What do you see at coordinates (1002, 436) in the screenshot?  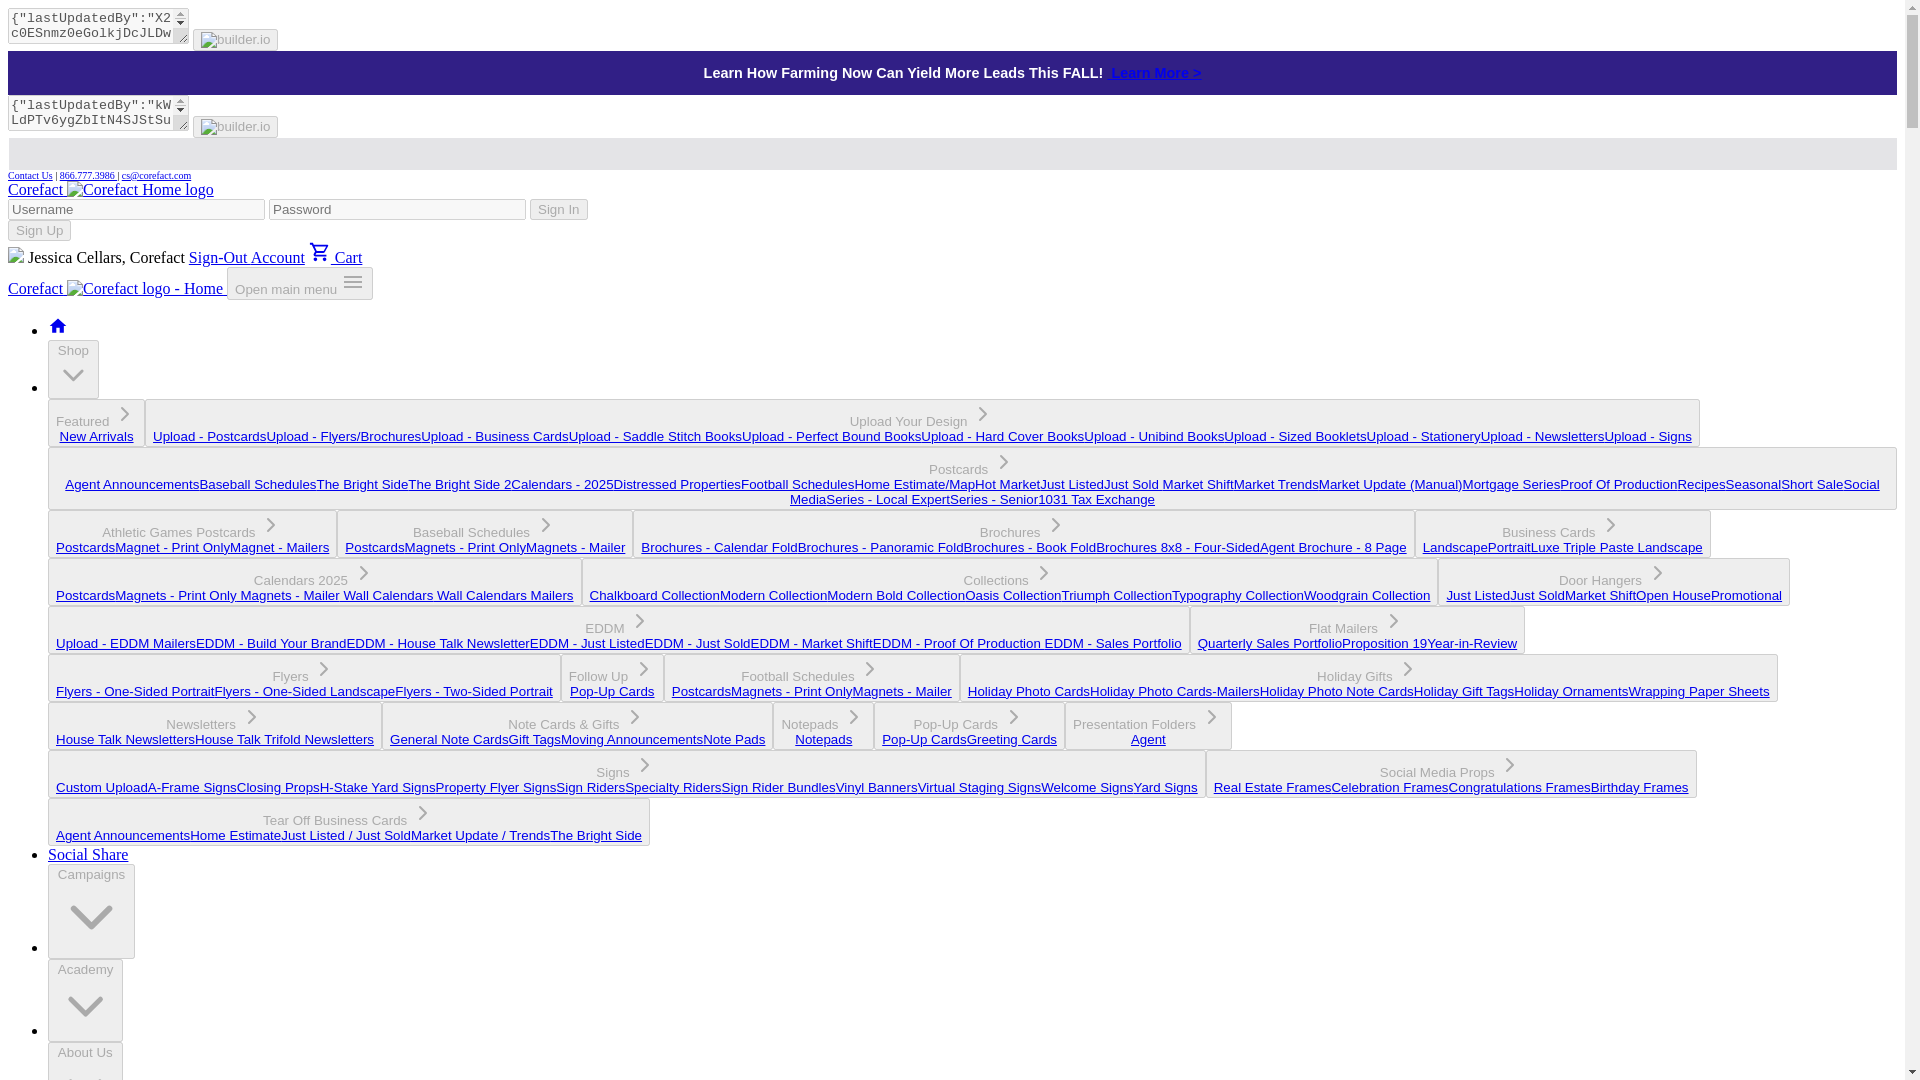 I see `Upload - Hard Cover Books` at bounding box center [1002, 436].